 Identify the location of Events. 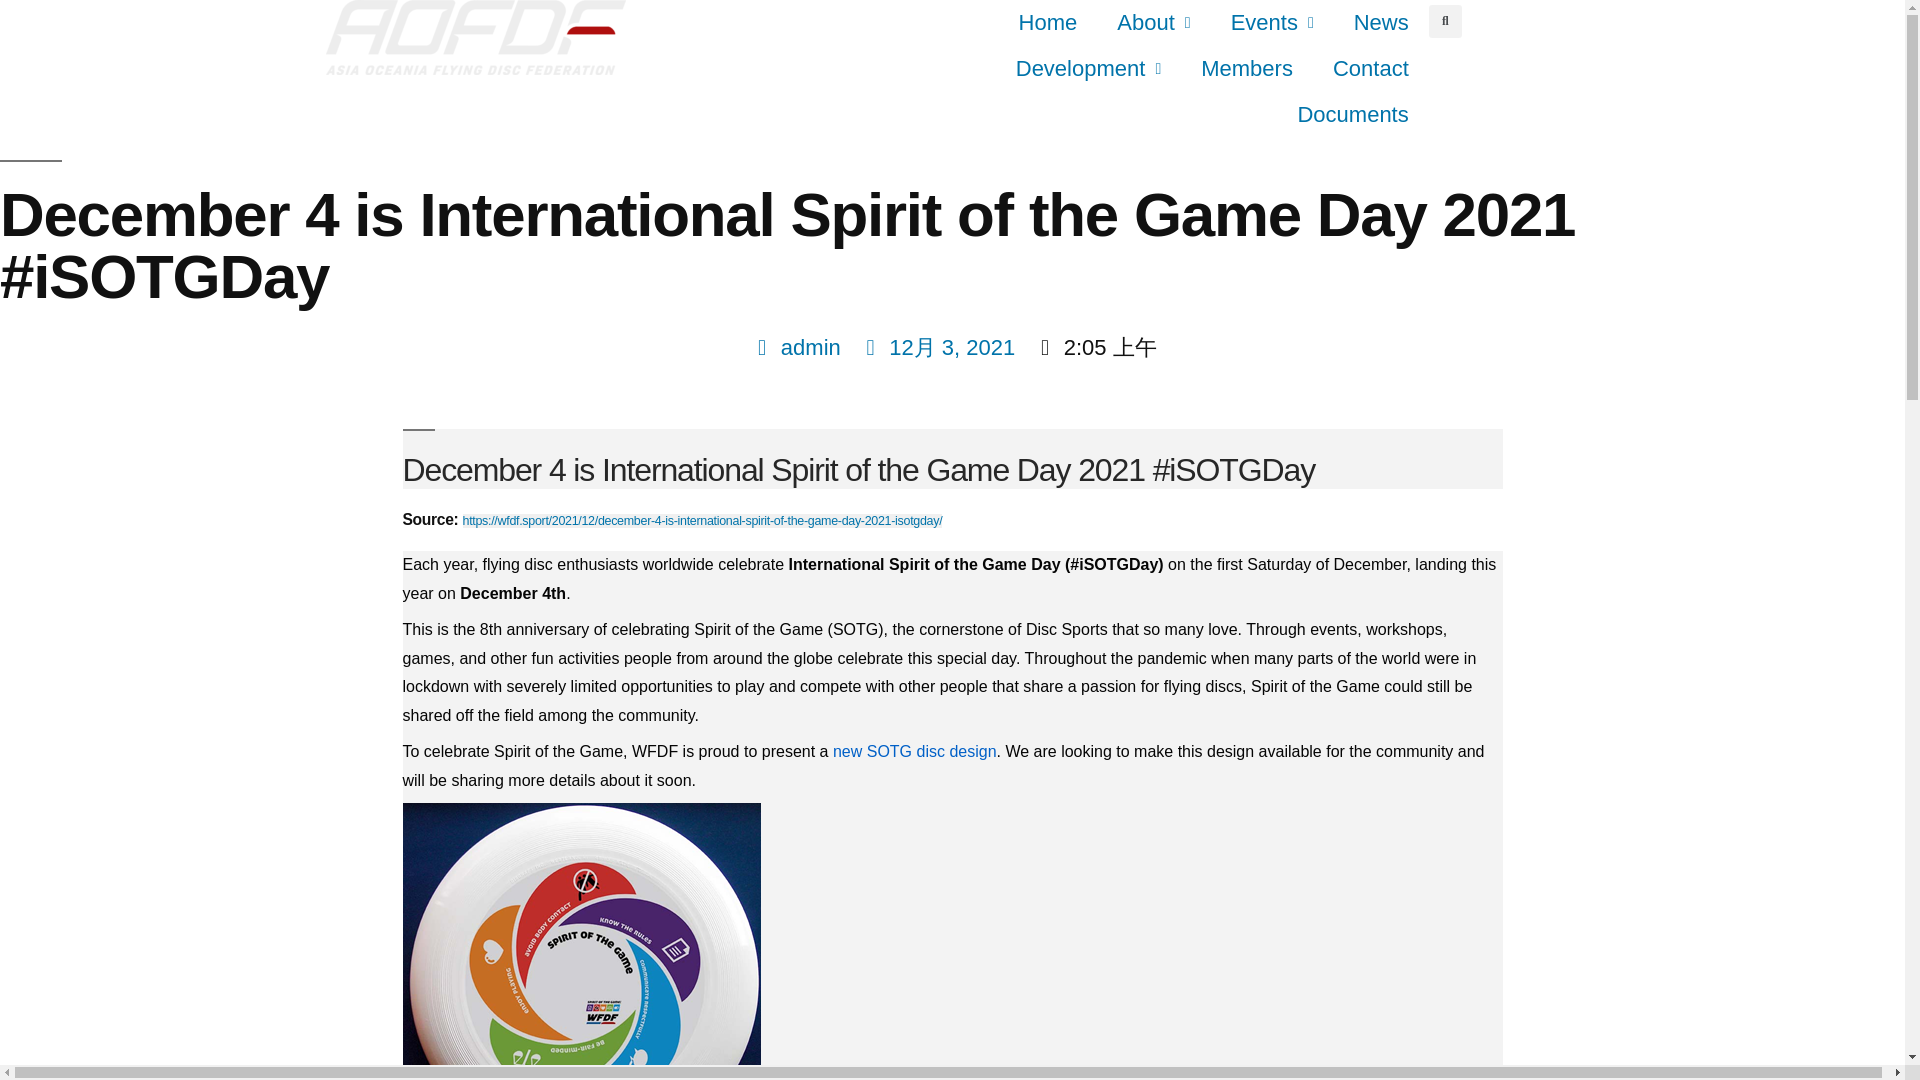
(1272, 23).